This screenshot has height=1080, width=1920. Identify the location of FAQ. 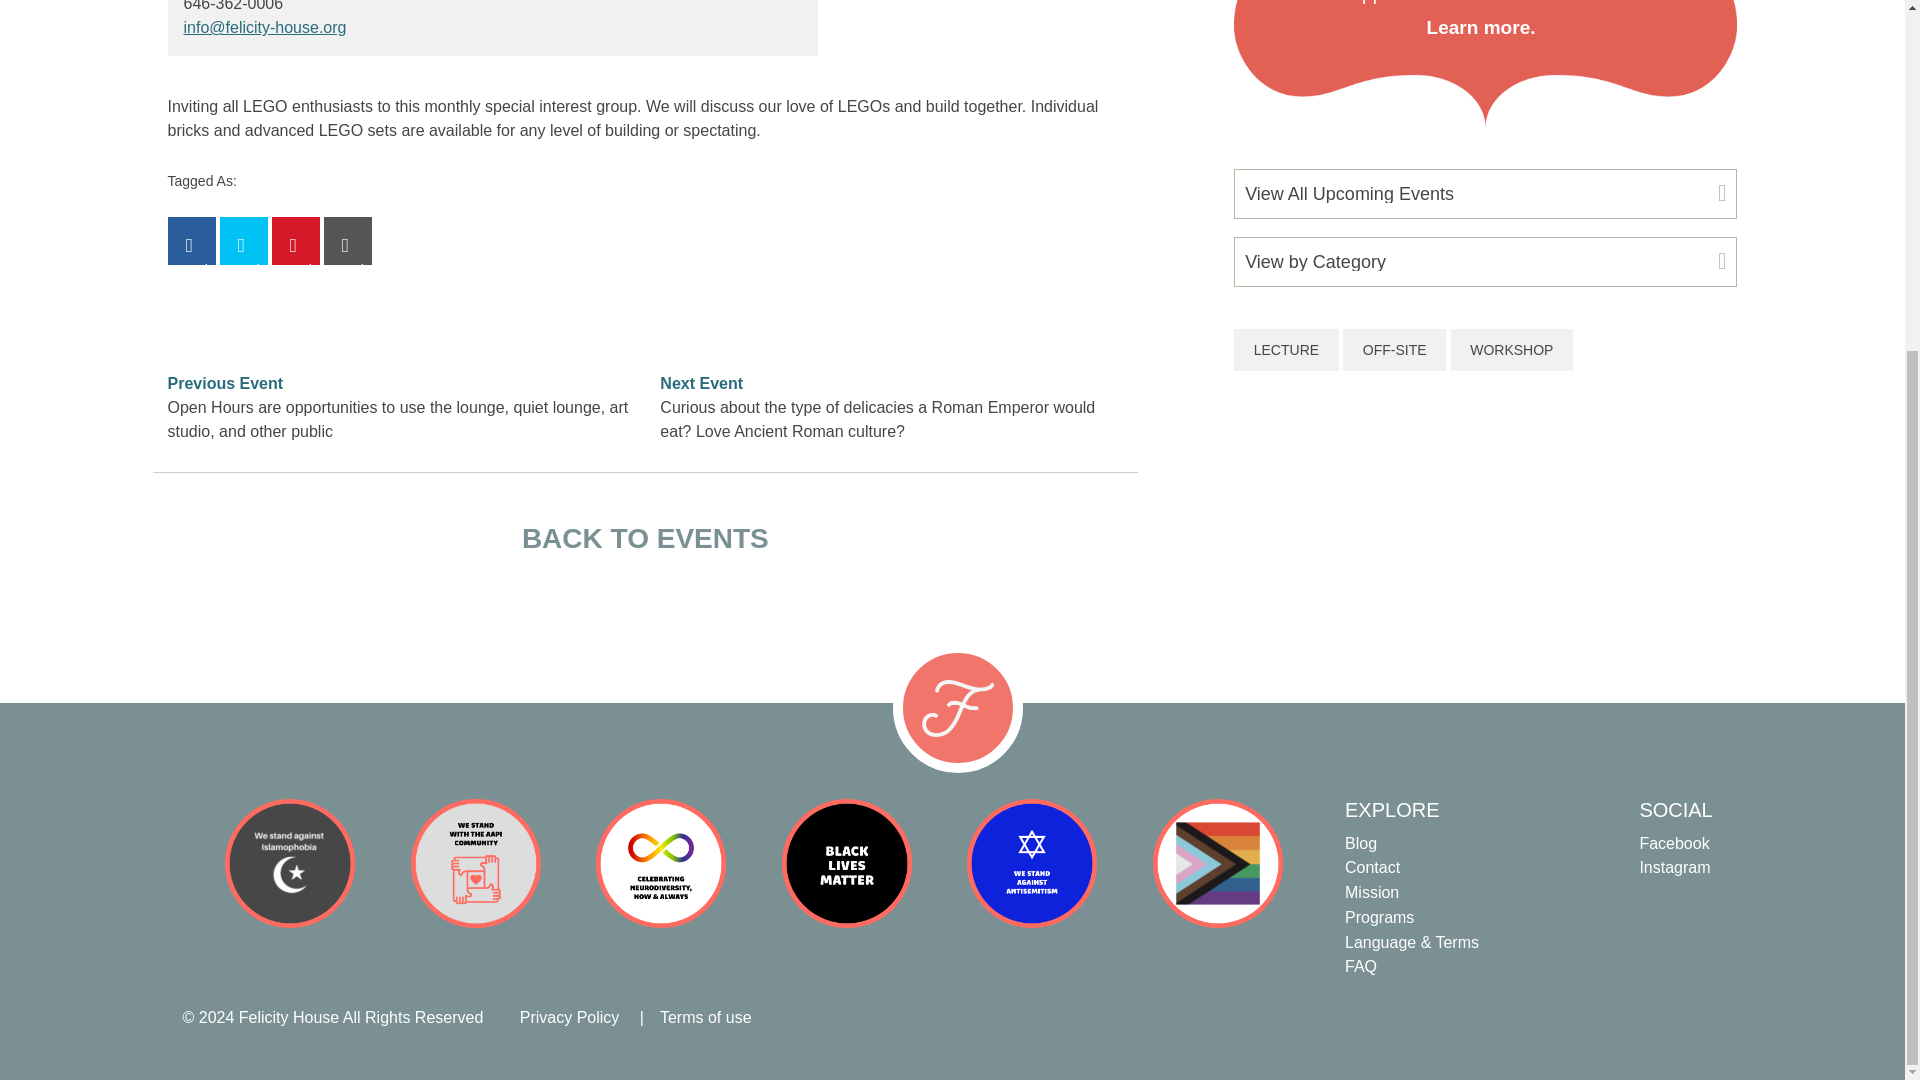
(1462, 966).